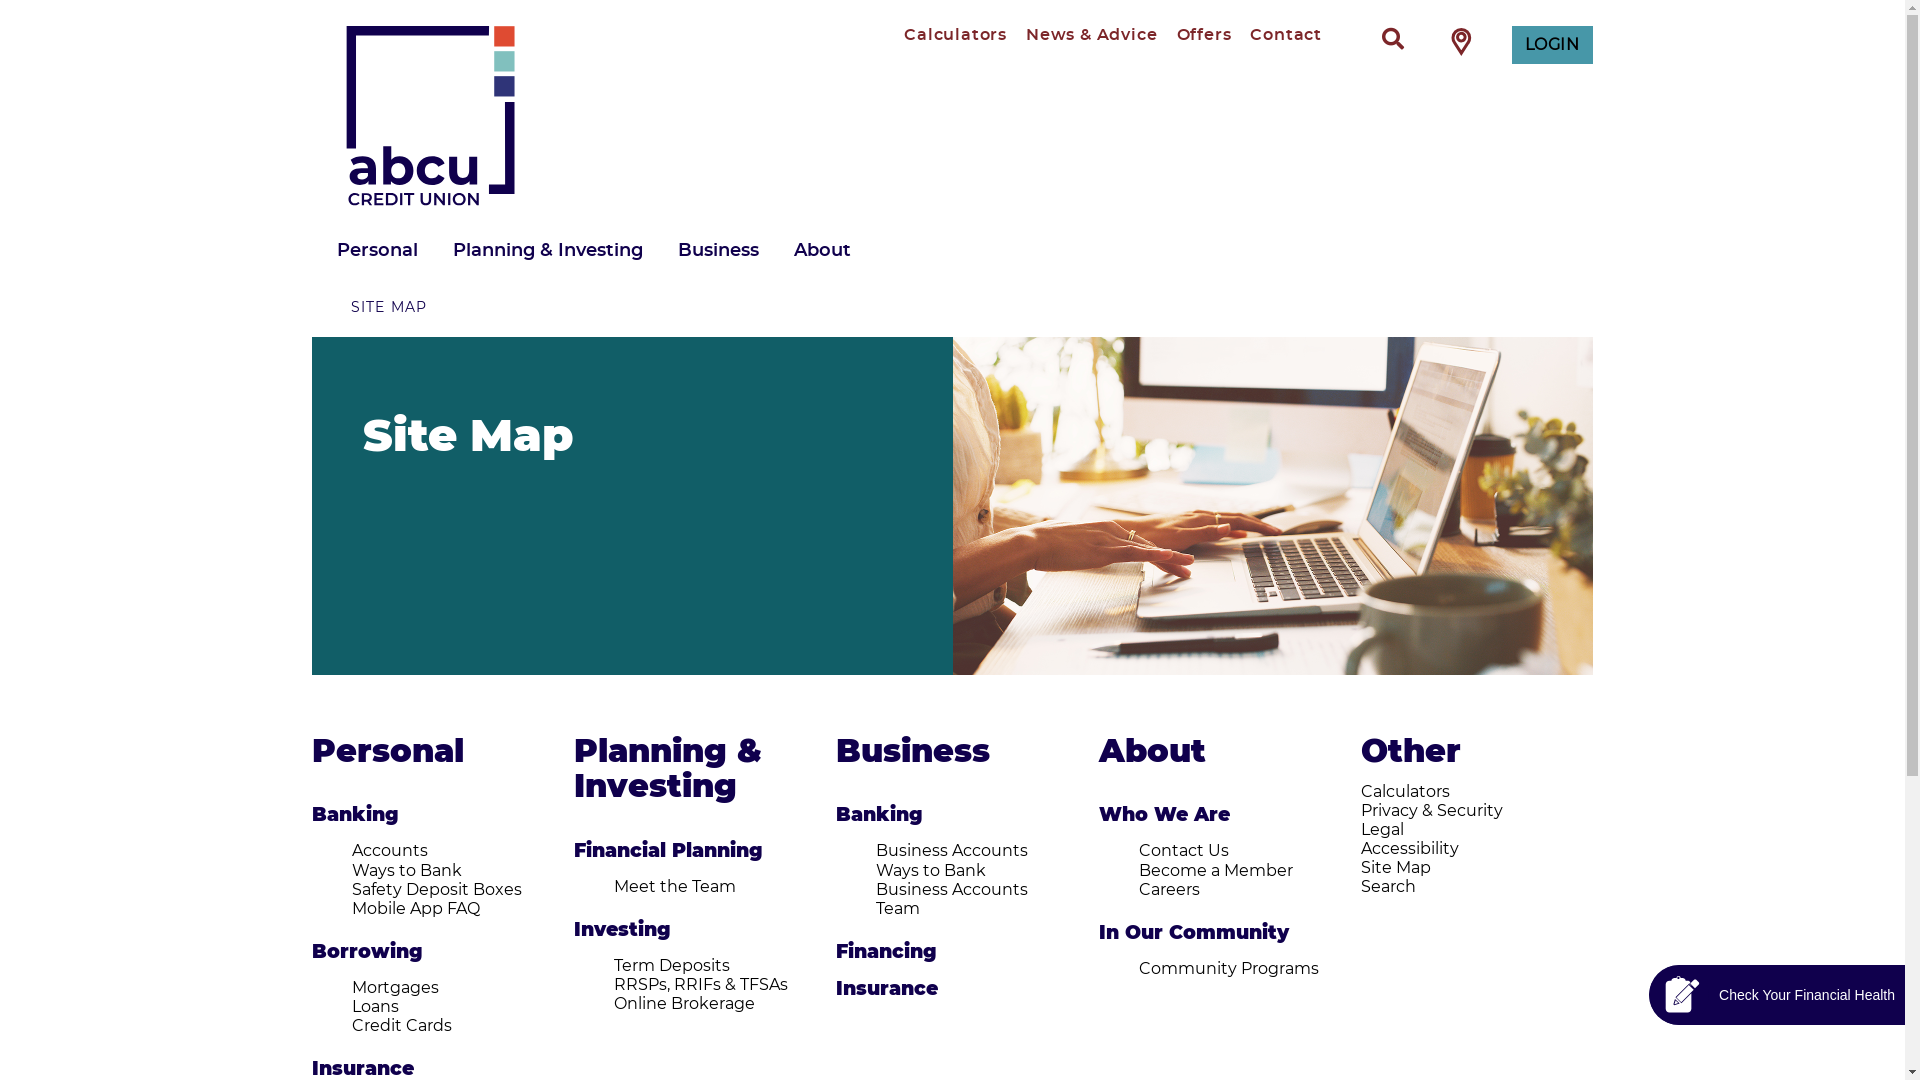  I want to click on Offers, so click(1204, 35).